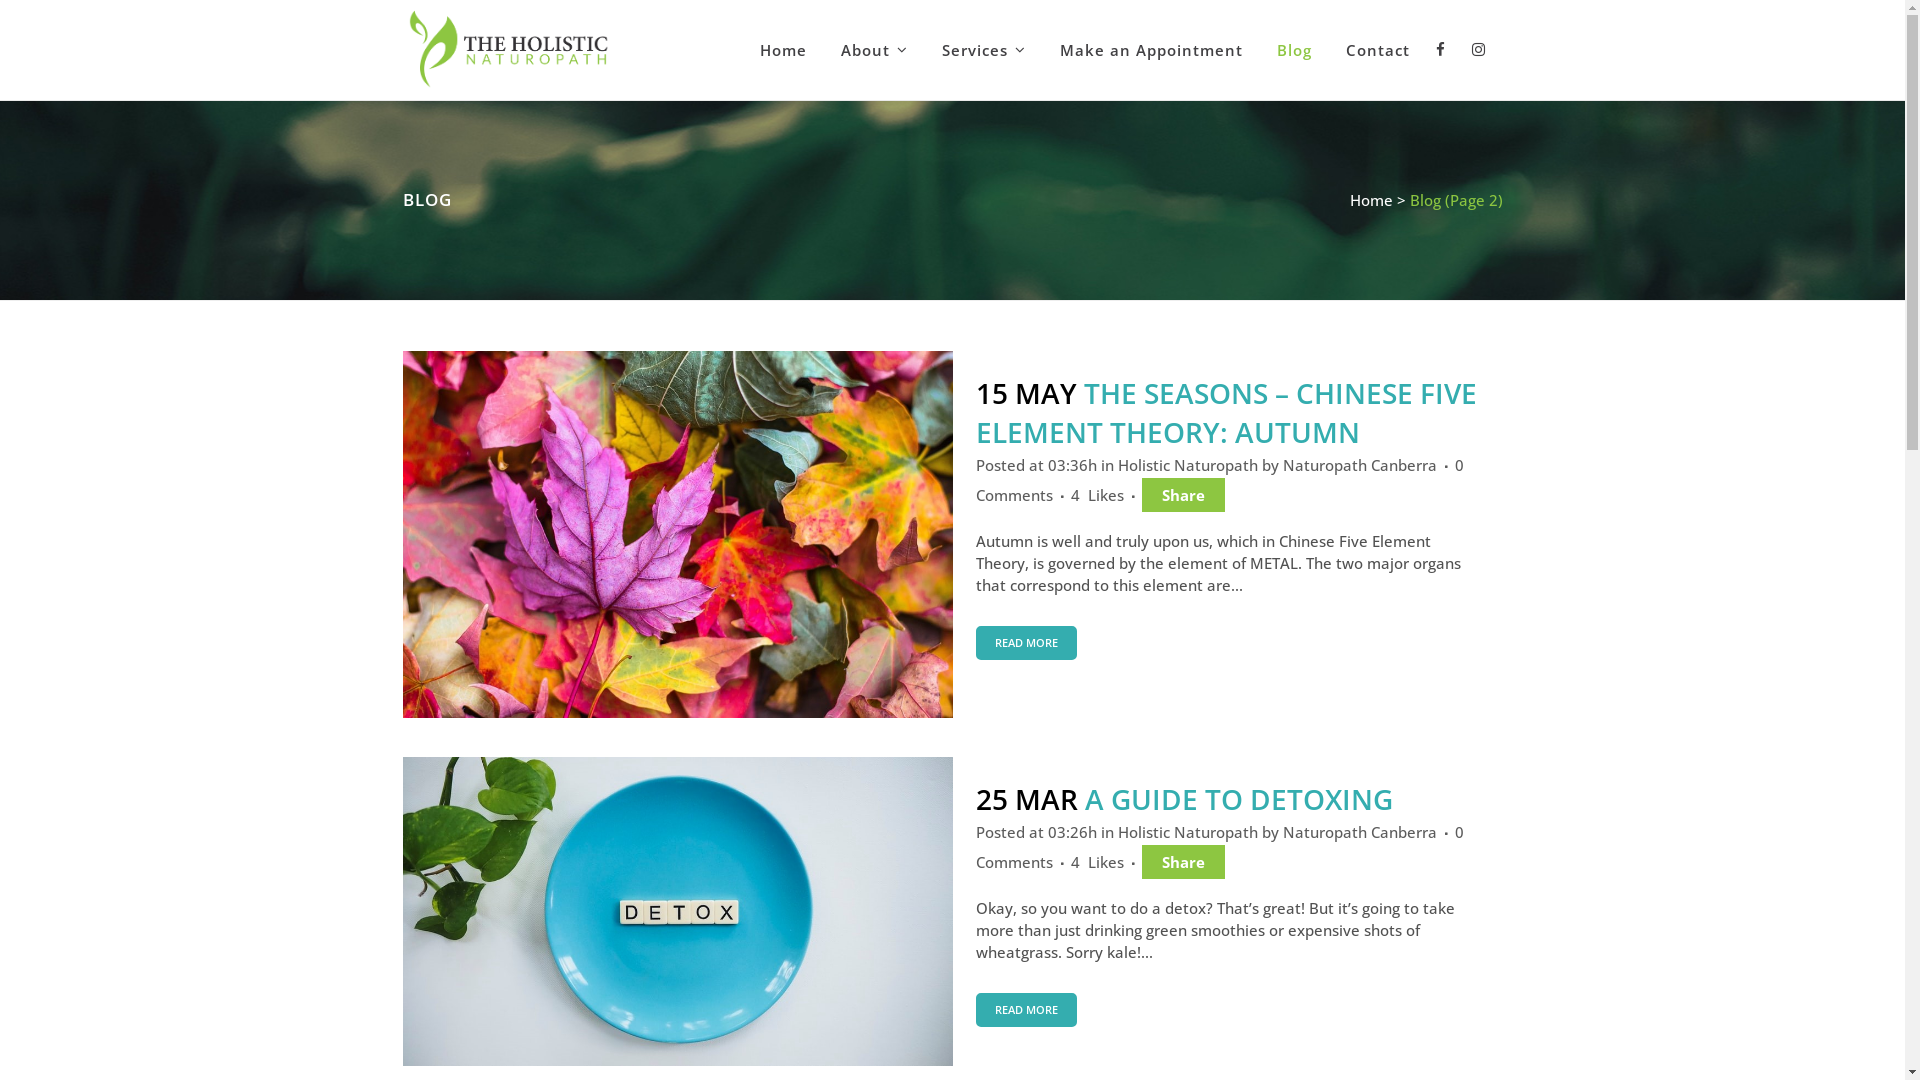 This screenshot has width=1920, height=1080. Describe the element at coordinates (1184, 495) in the screenshot. I see `Share` at that location.